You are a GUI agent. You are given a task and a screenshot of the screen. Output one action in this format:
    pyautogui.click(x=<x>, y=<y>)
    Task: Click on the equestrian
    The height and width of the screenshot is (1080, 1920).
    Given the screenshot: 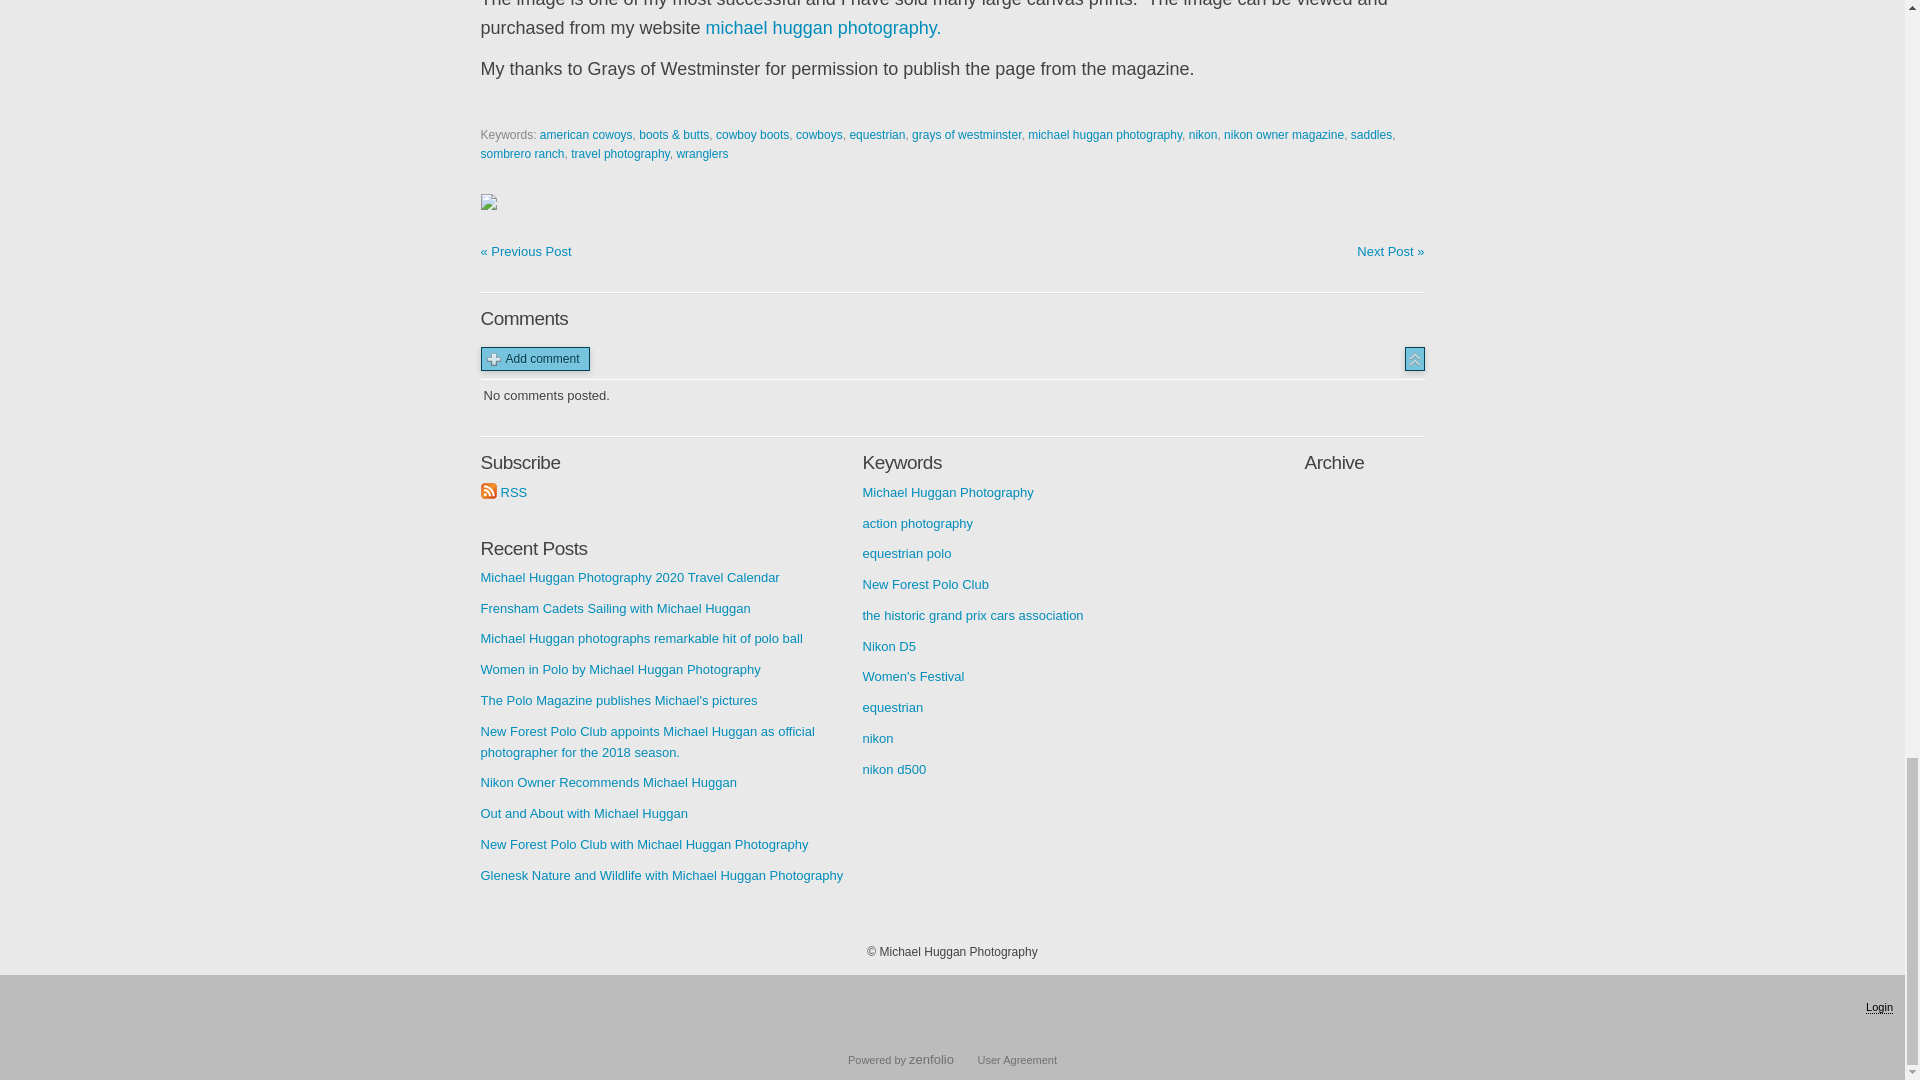 What is the action you would take?
    pyautogui.click(x=876, y=134)
    